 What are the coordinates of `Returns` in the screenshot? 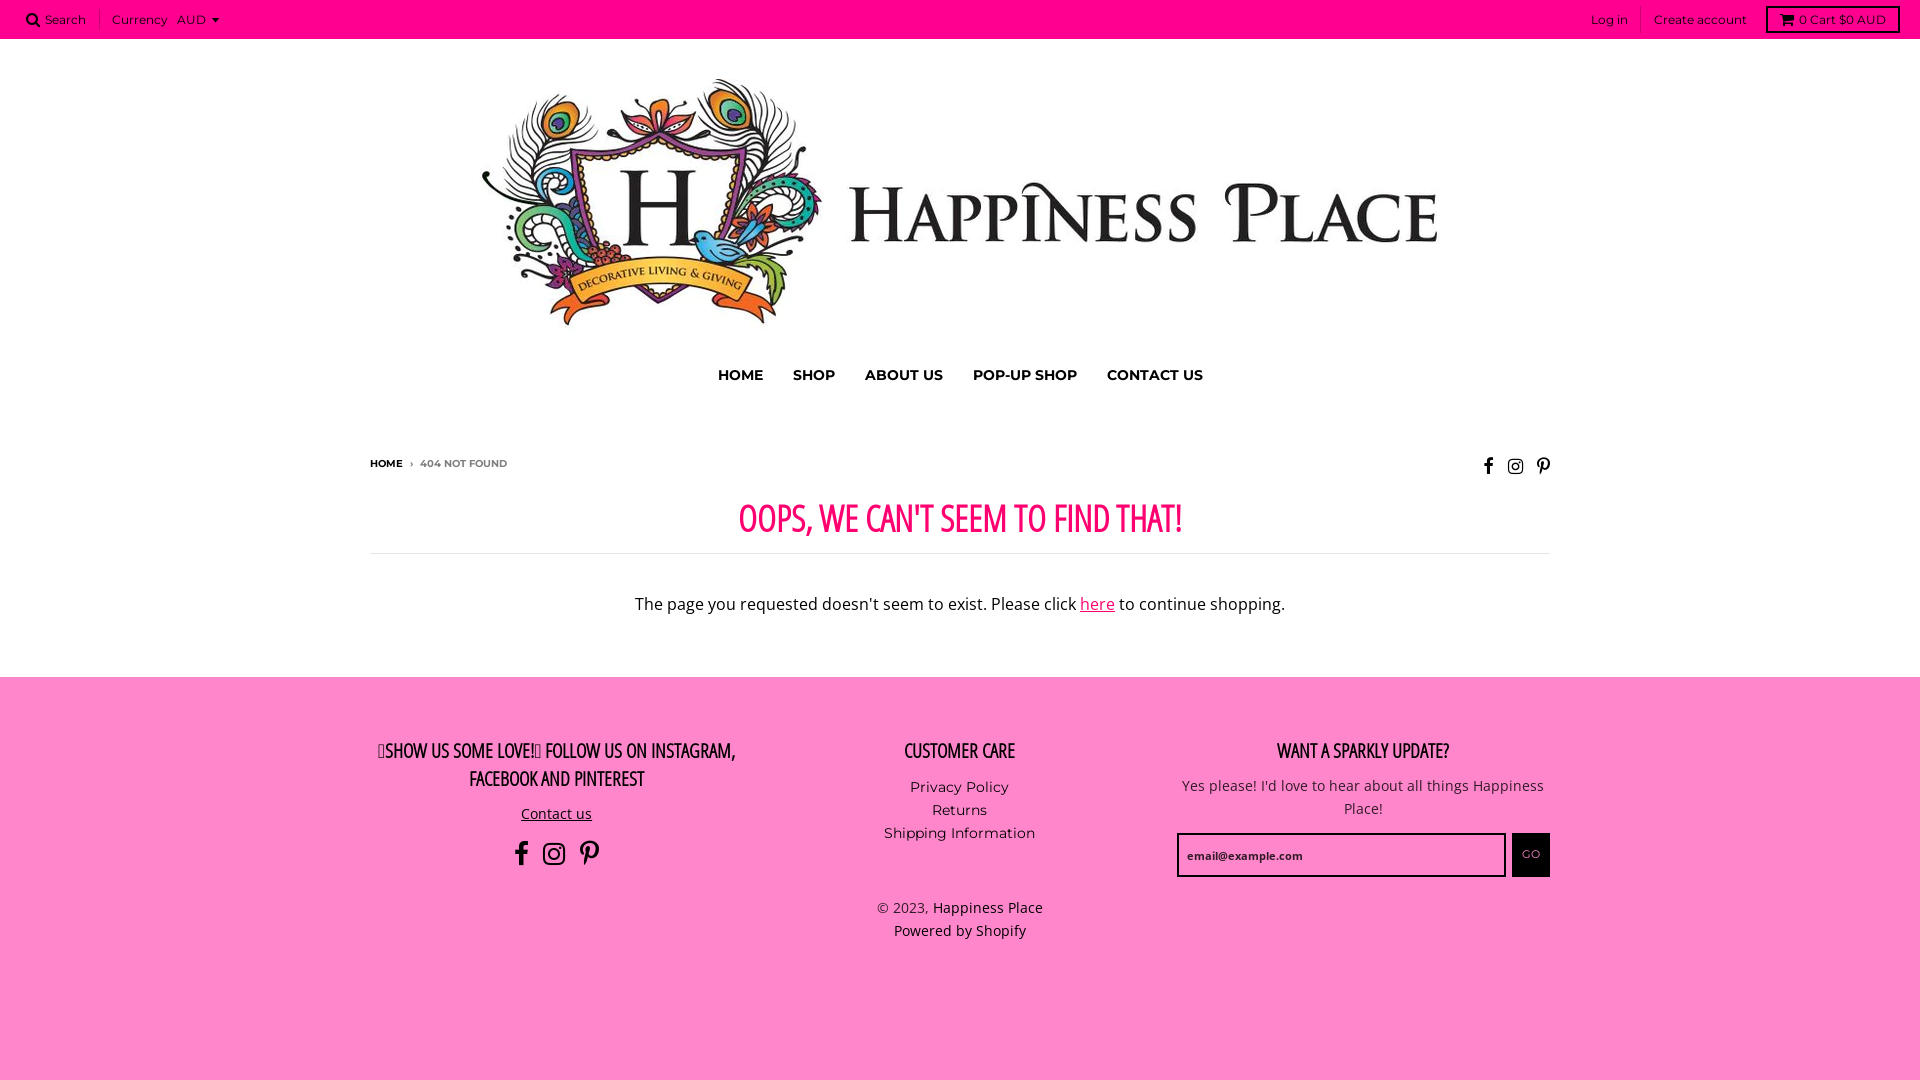 It's located at (960, 810).